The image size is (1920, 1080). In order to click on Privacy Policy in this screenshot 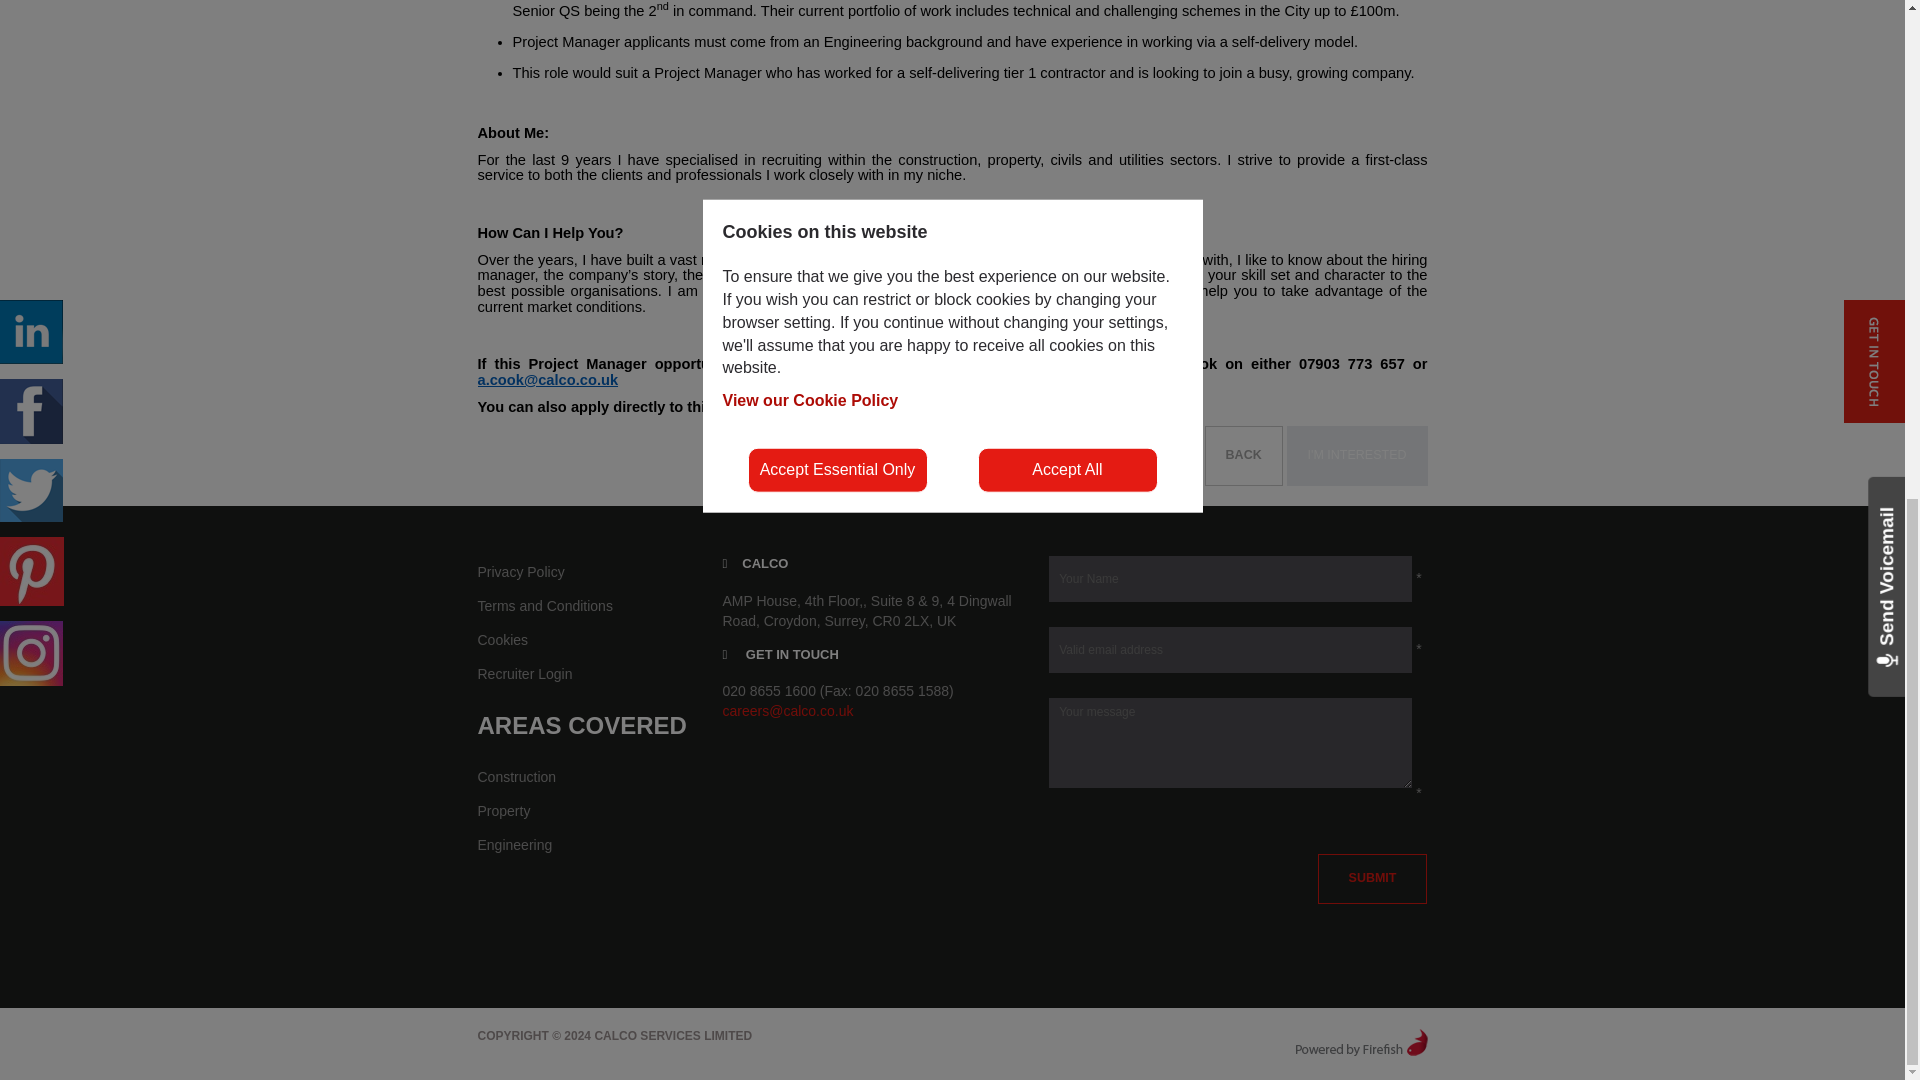, I will do `click(586, 572)`.